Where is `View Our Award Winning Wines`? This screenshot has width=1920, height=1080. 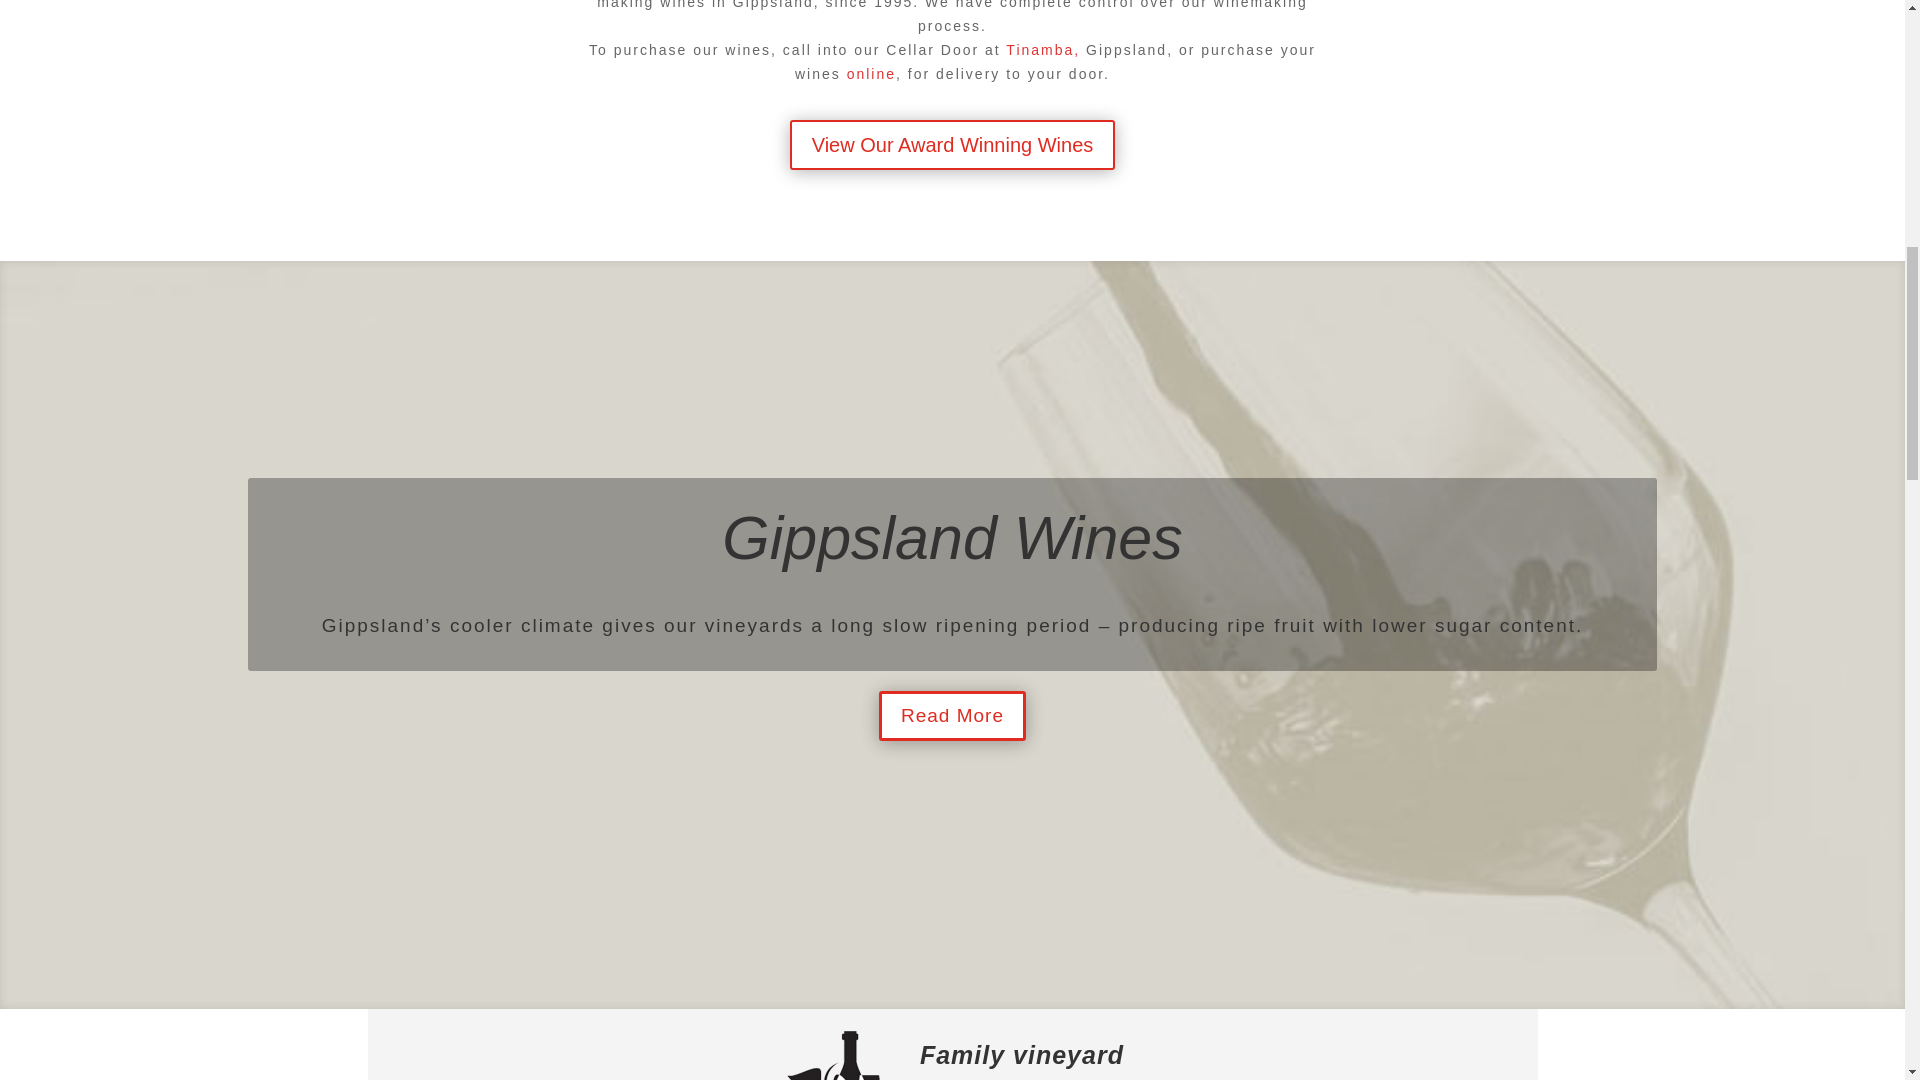
View Our Award Winning Wines is located at coordinates (952, 144).